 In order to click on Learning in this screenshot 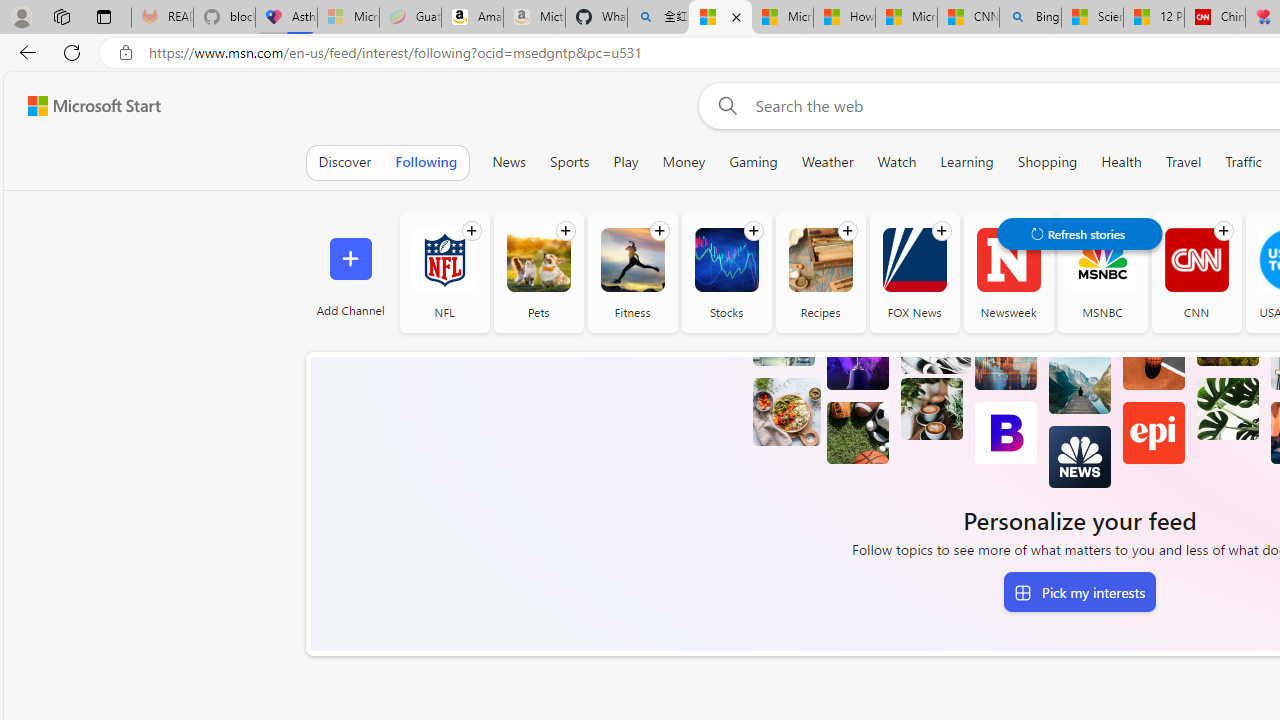, I will do `click(967, 162)`.